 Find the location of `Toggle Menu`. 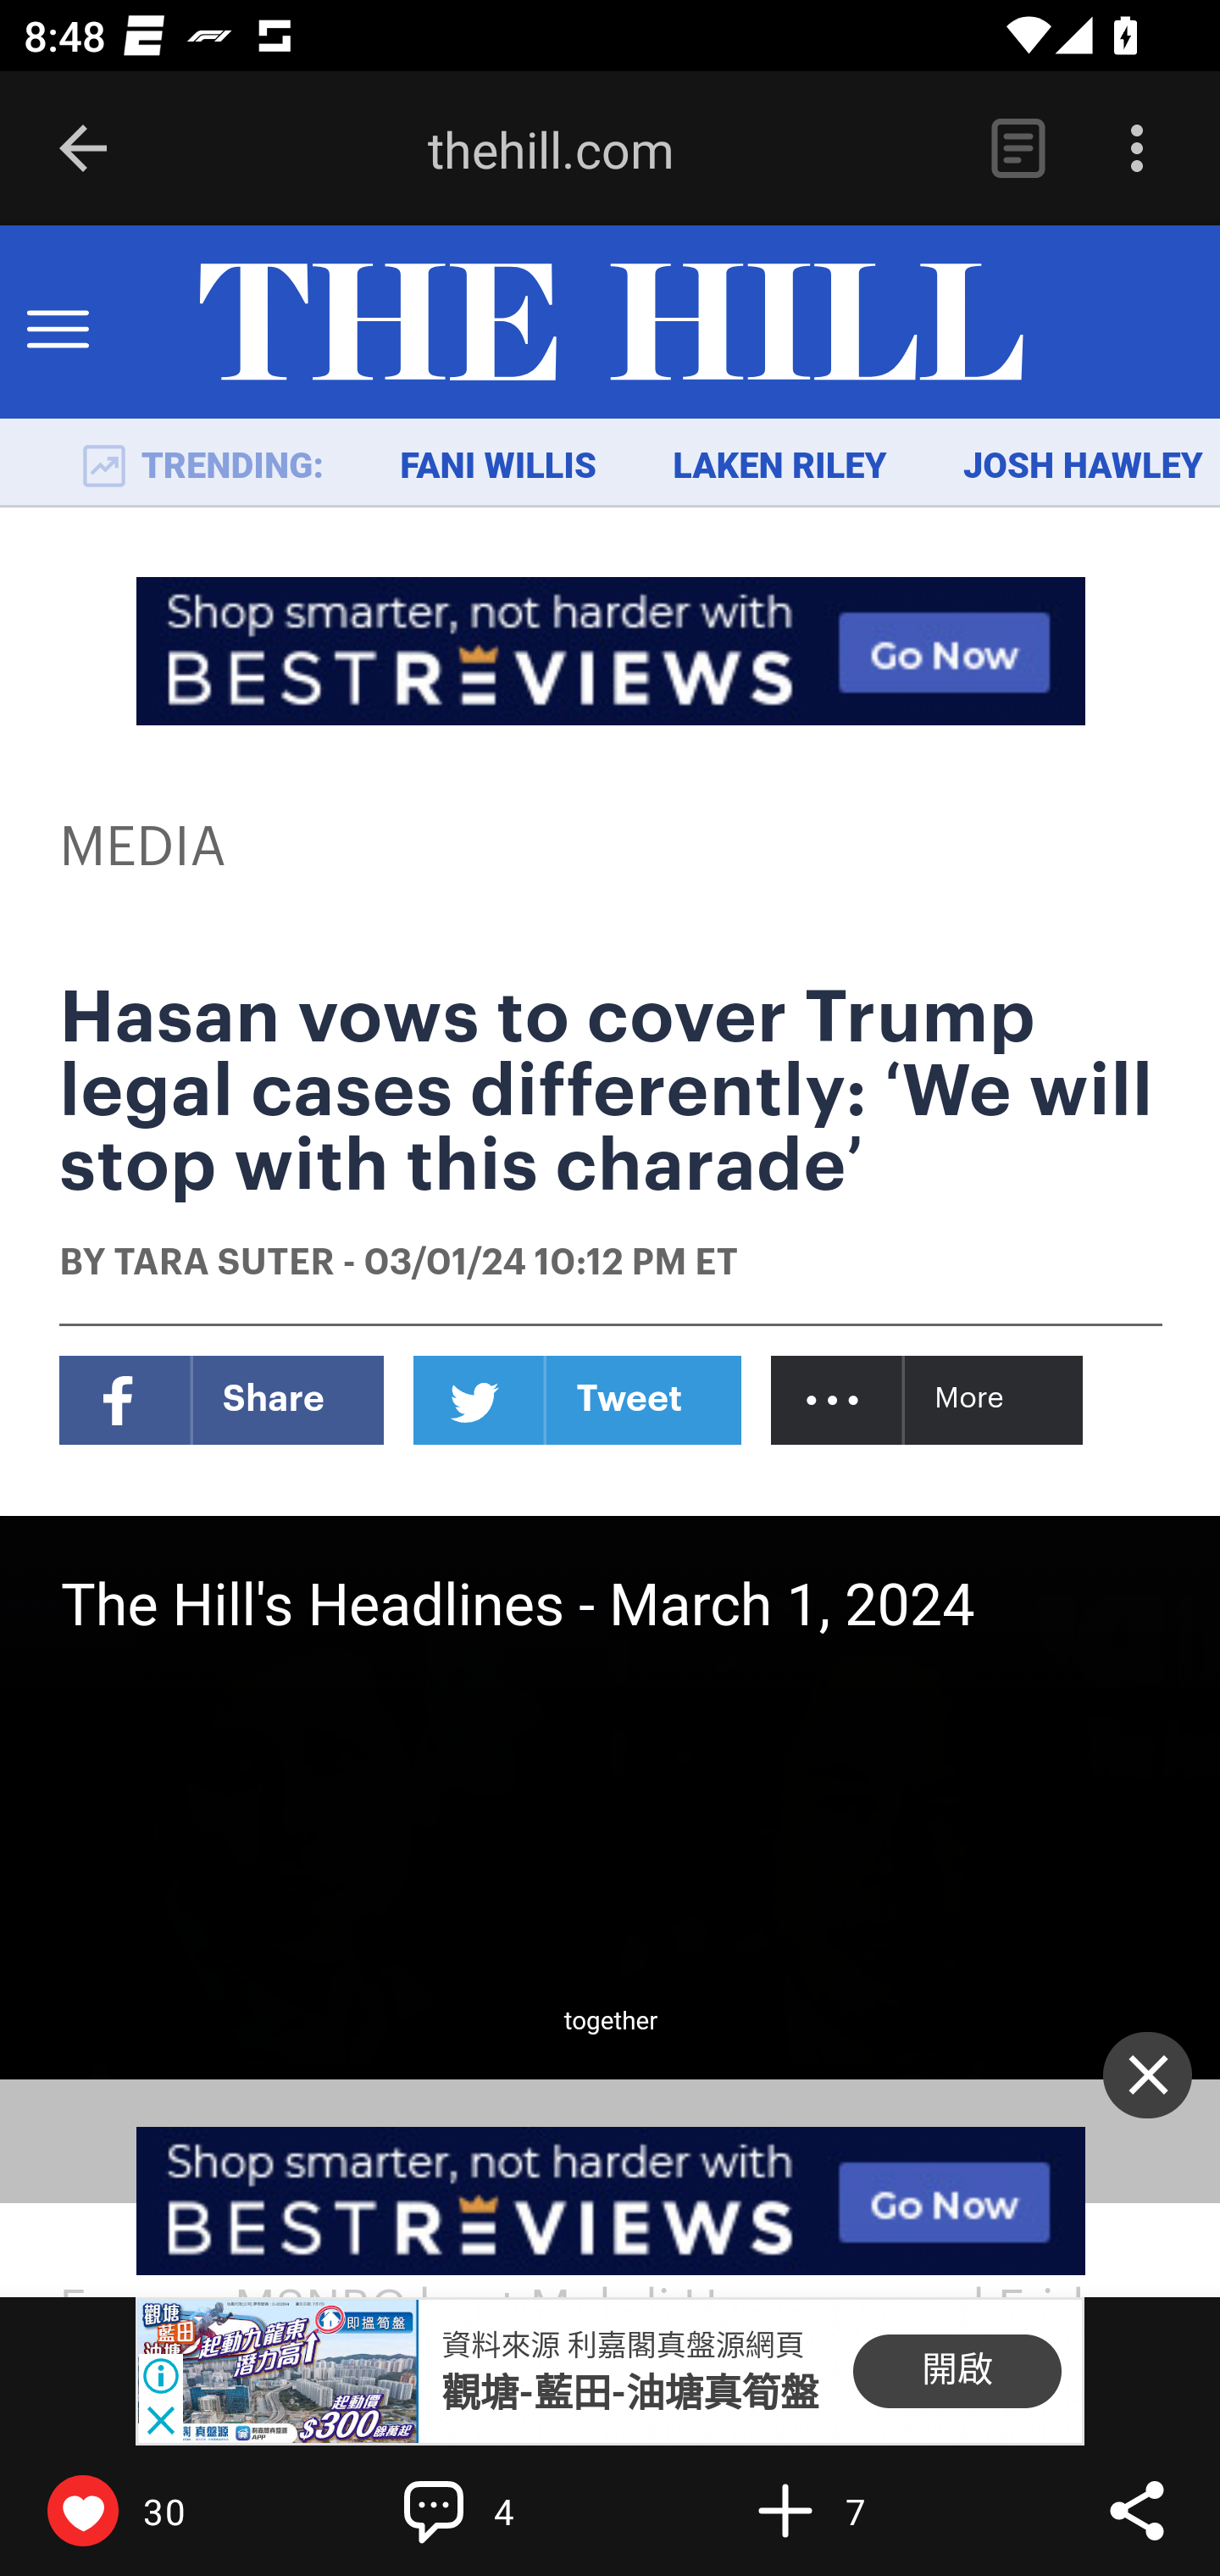

Toggle Menu is located at coordinates (58, 323).